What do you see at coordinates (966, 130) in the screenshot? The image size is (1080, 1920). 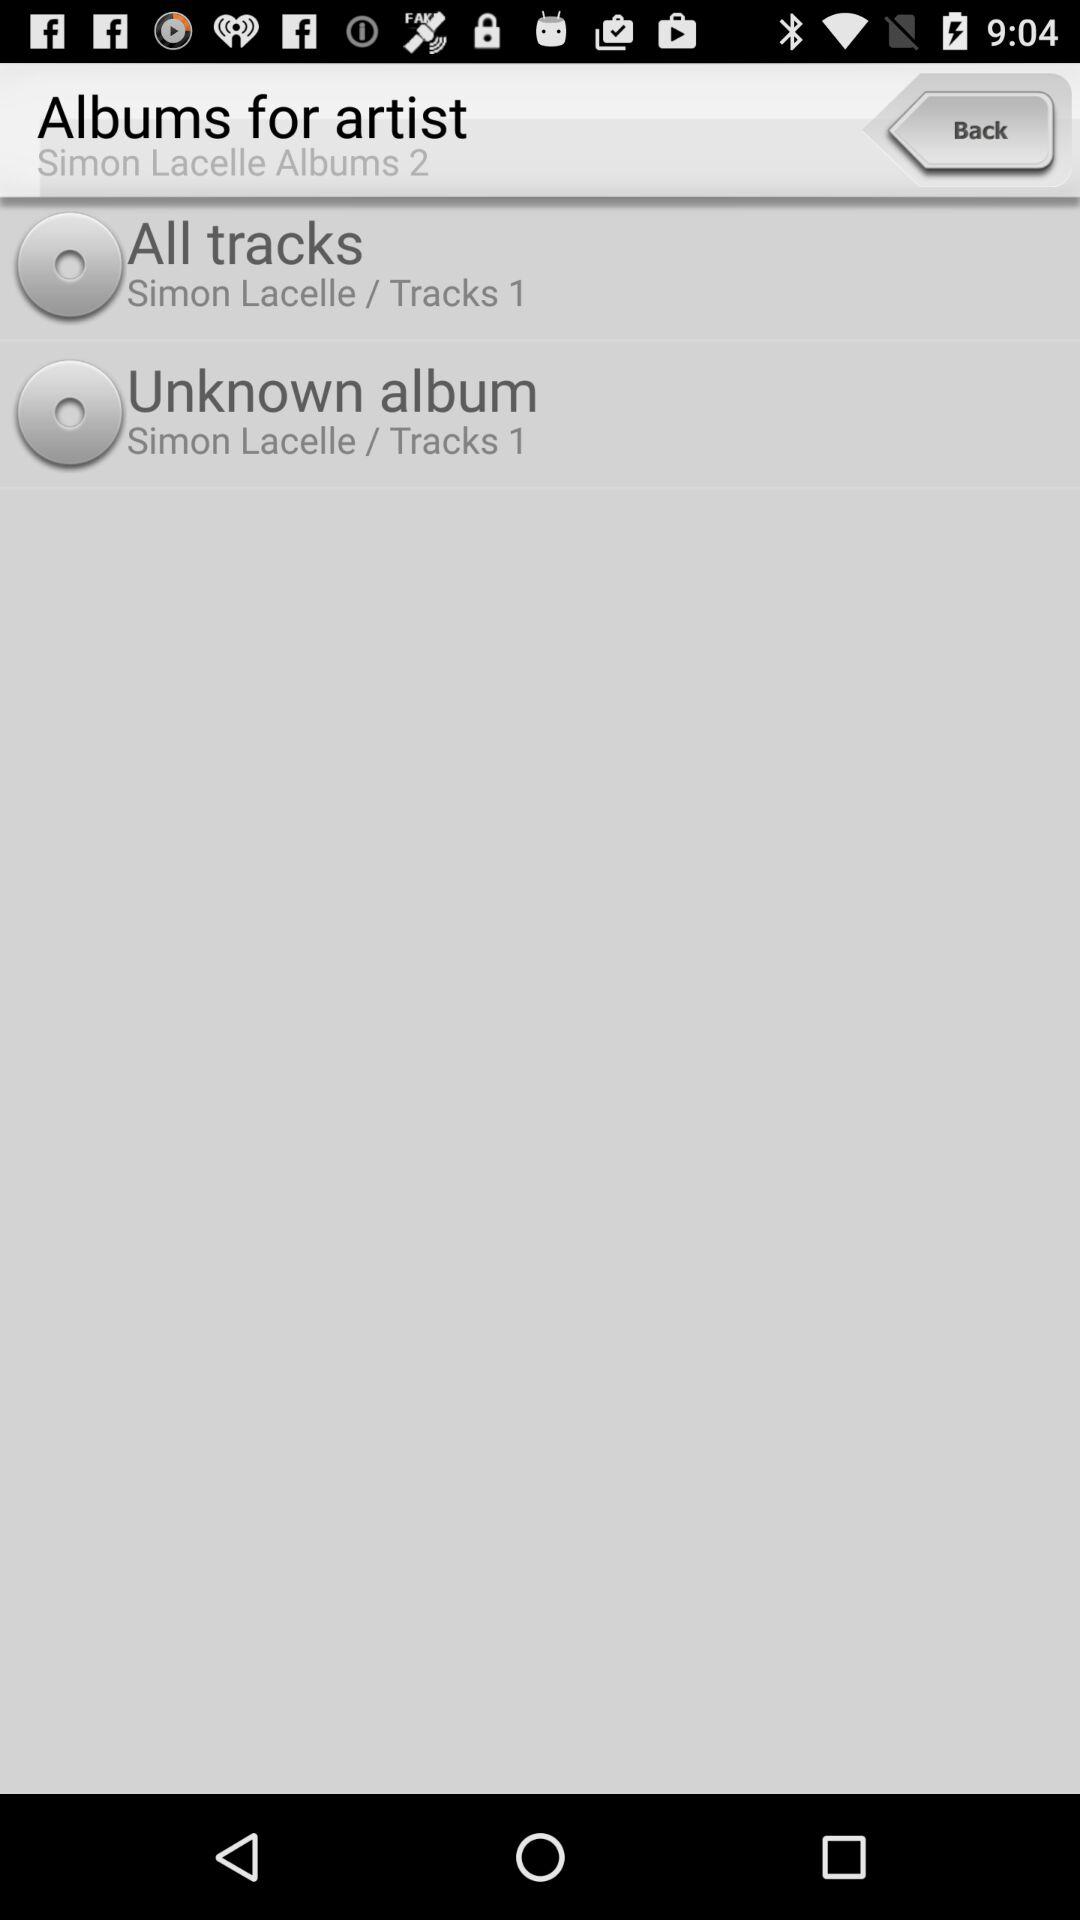 I see `press the item above all tracks item` at bounding box center [966, 130].